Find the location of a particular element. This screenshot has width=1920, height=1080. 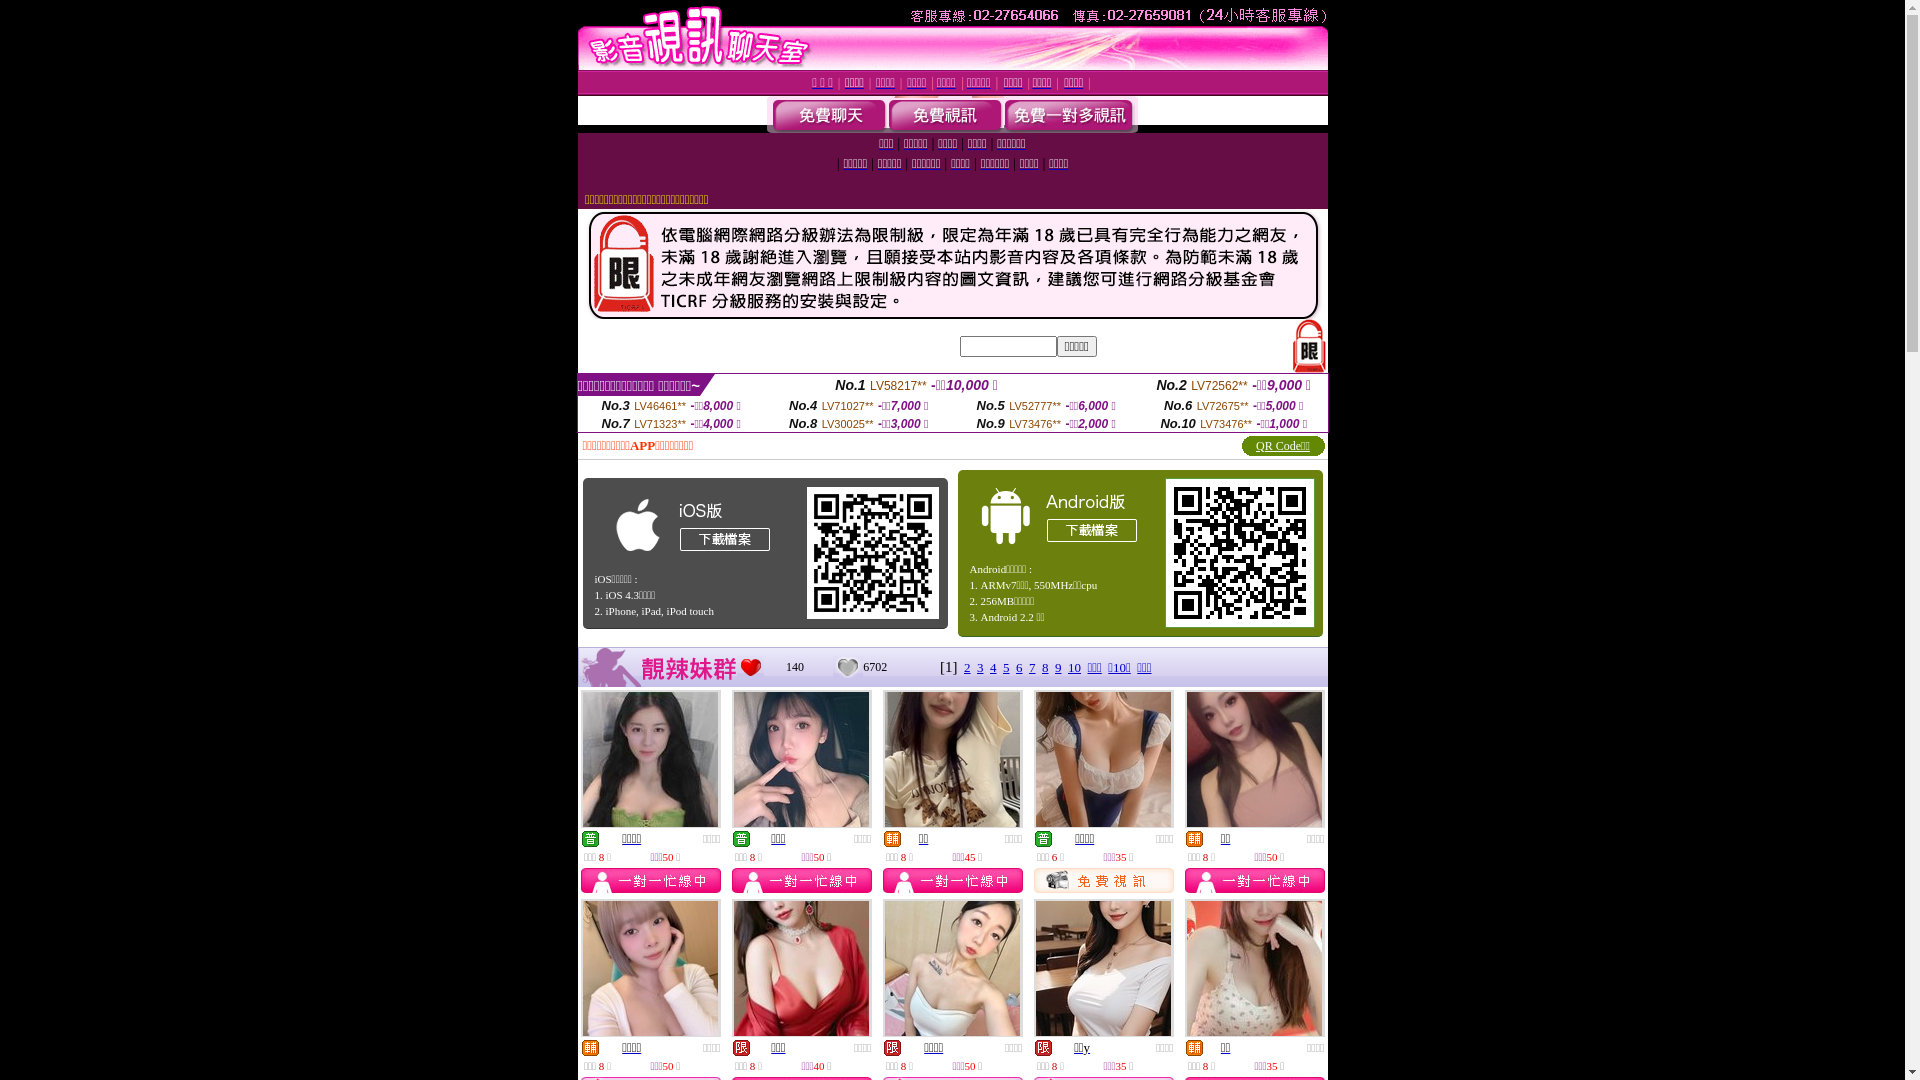

8 is located at coordinates (1046, 668).